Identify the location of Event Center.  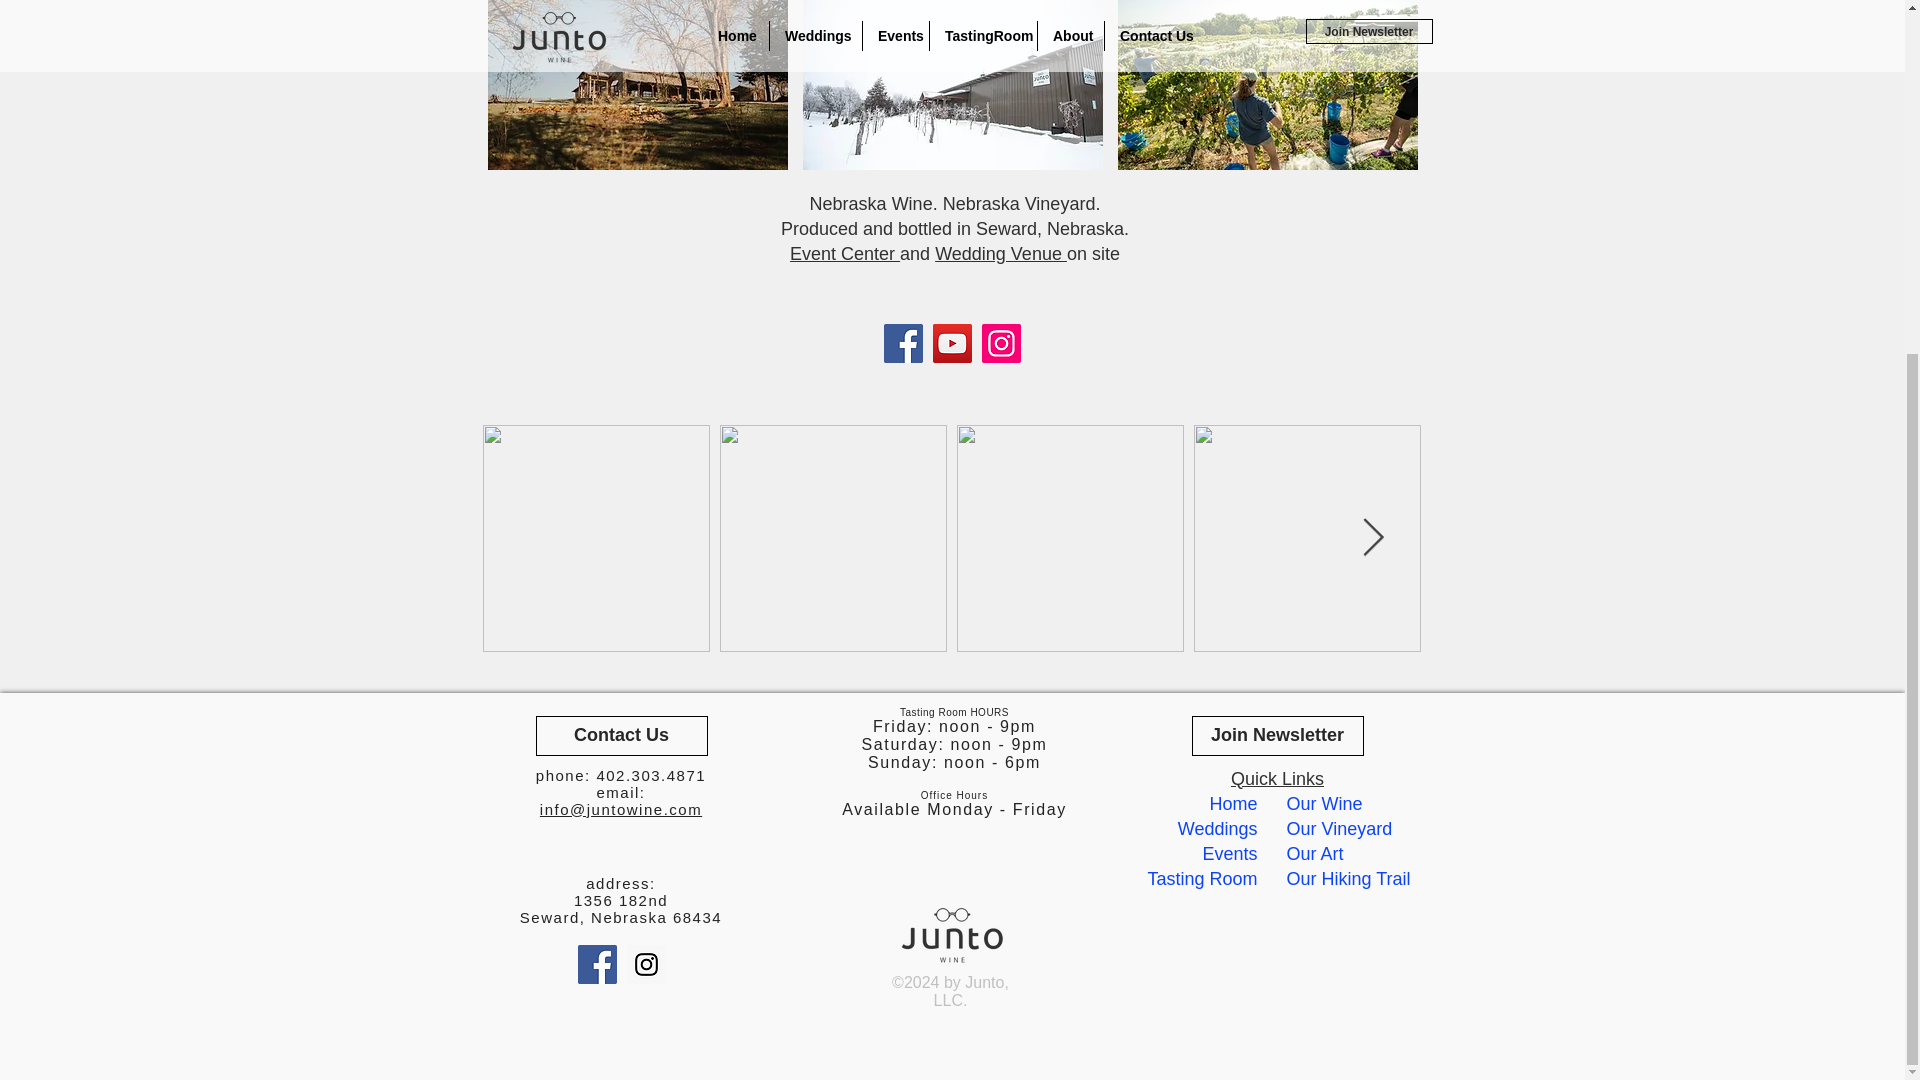
(844, 254).